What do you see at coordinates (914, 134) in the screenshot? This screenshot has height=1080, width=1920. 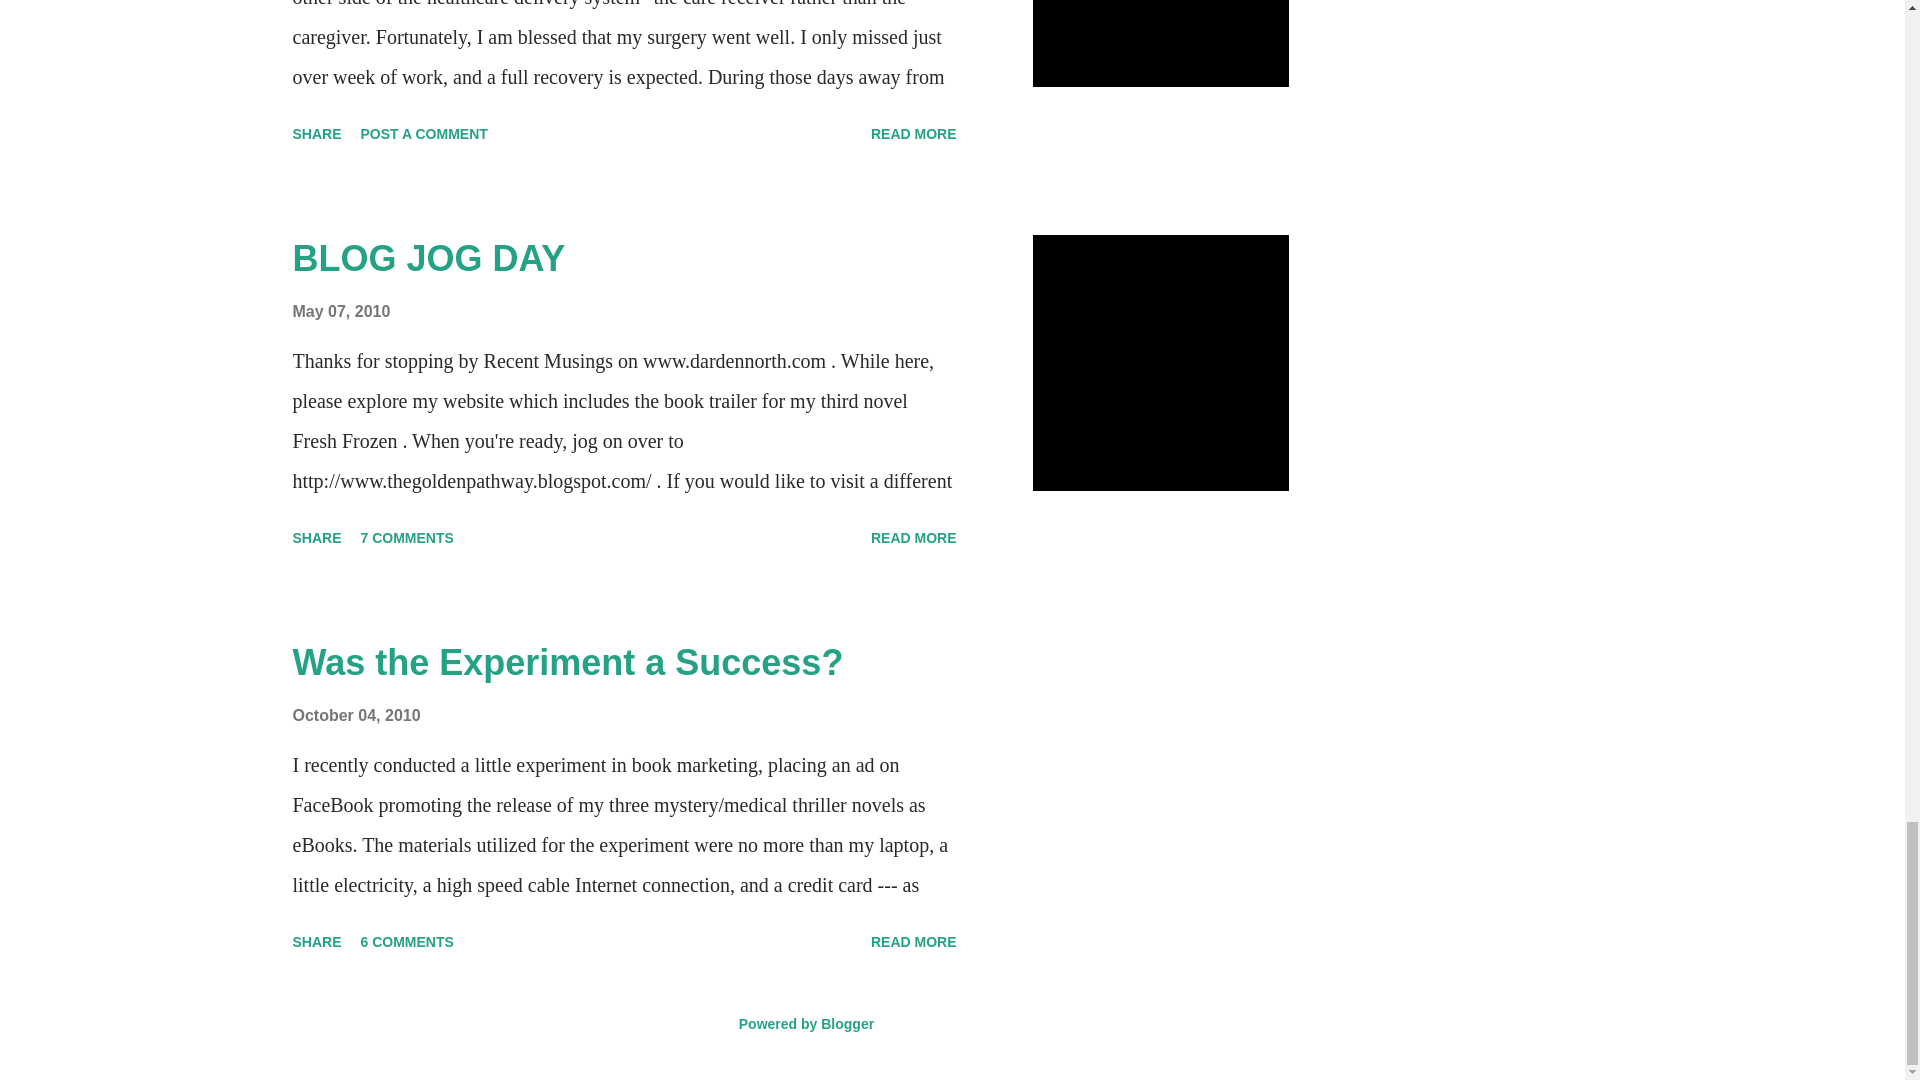 I see `READ MORE` at bounding box center [914, 134].